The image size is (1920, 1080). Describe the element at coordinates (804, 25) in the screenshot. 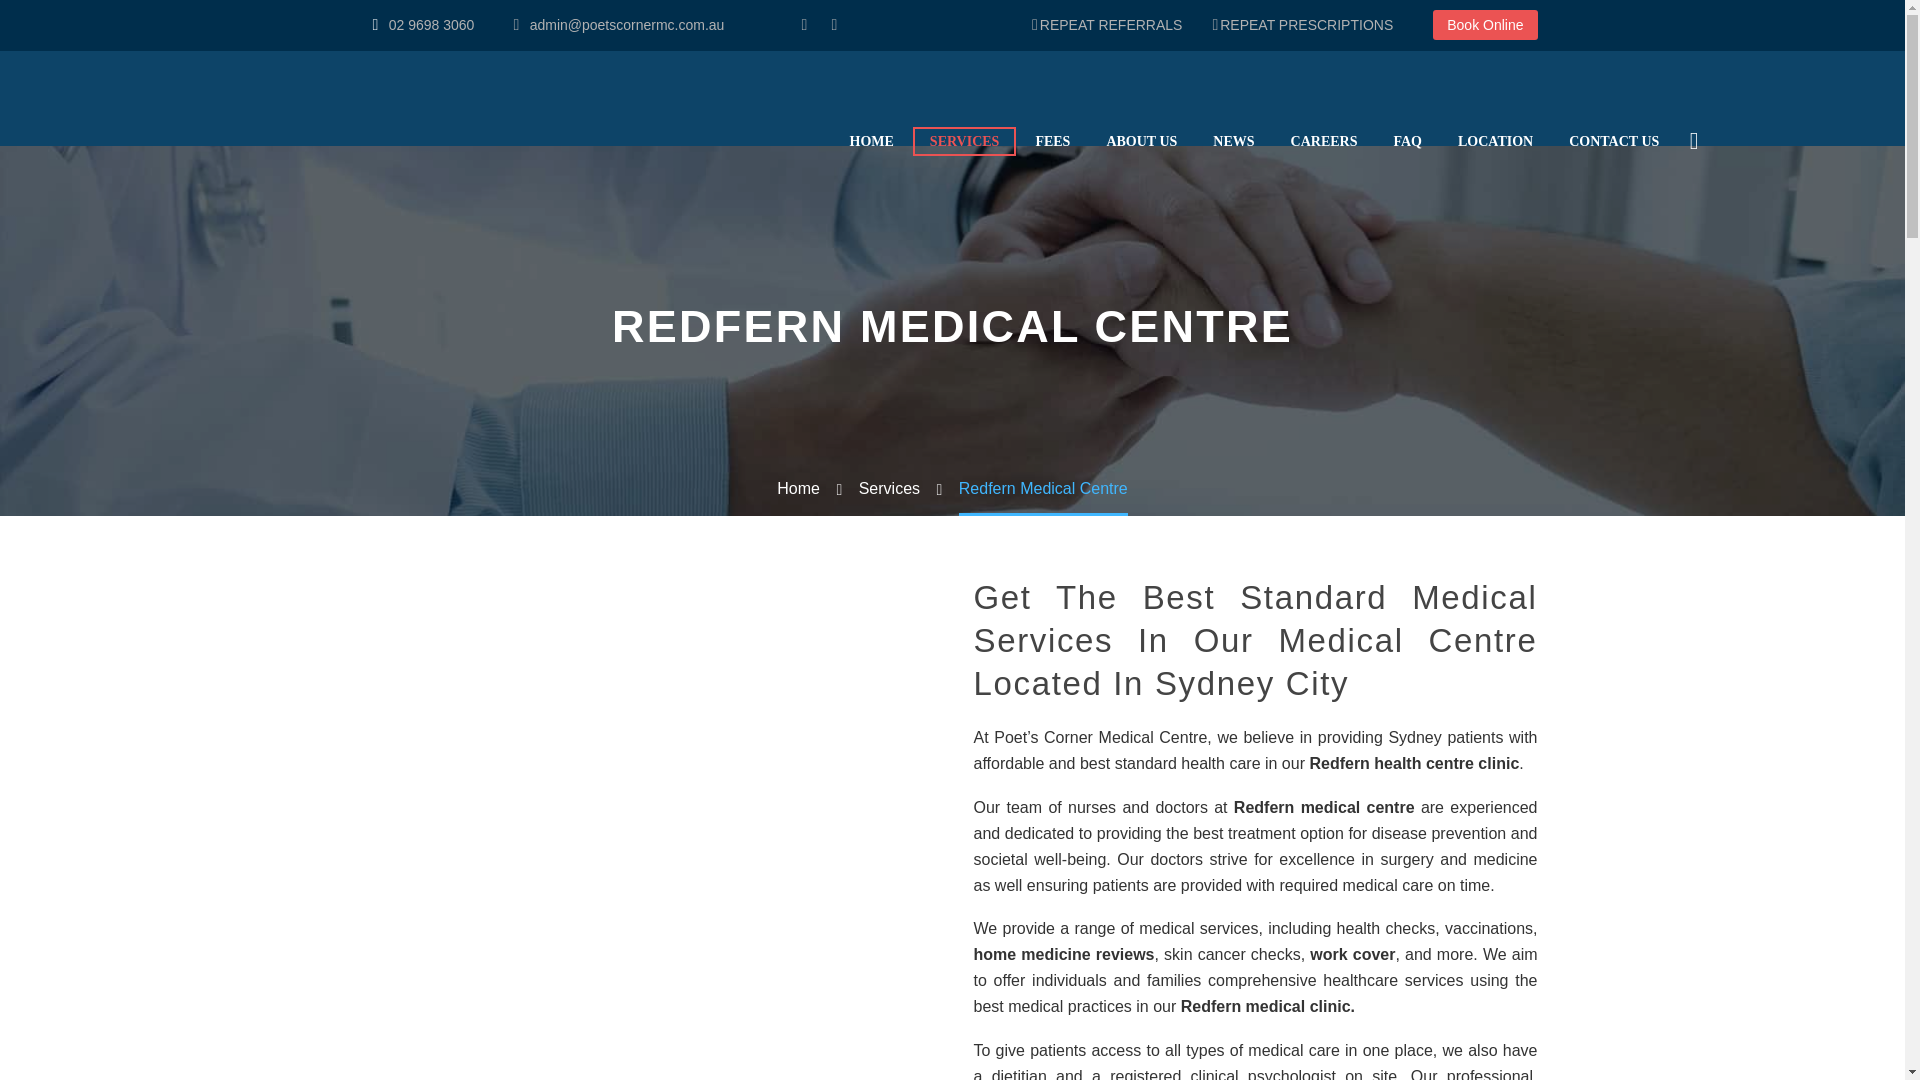

I see `Facebook` at that location.